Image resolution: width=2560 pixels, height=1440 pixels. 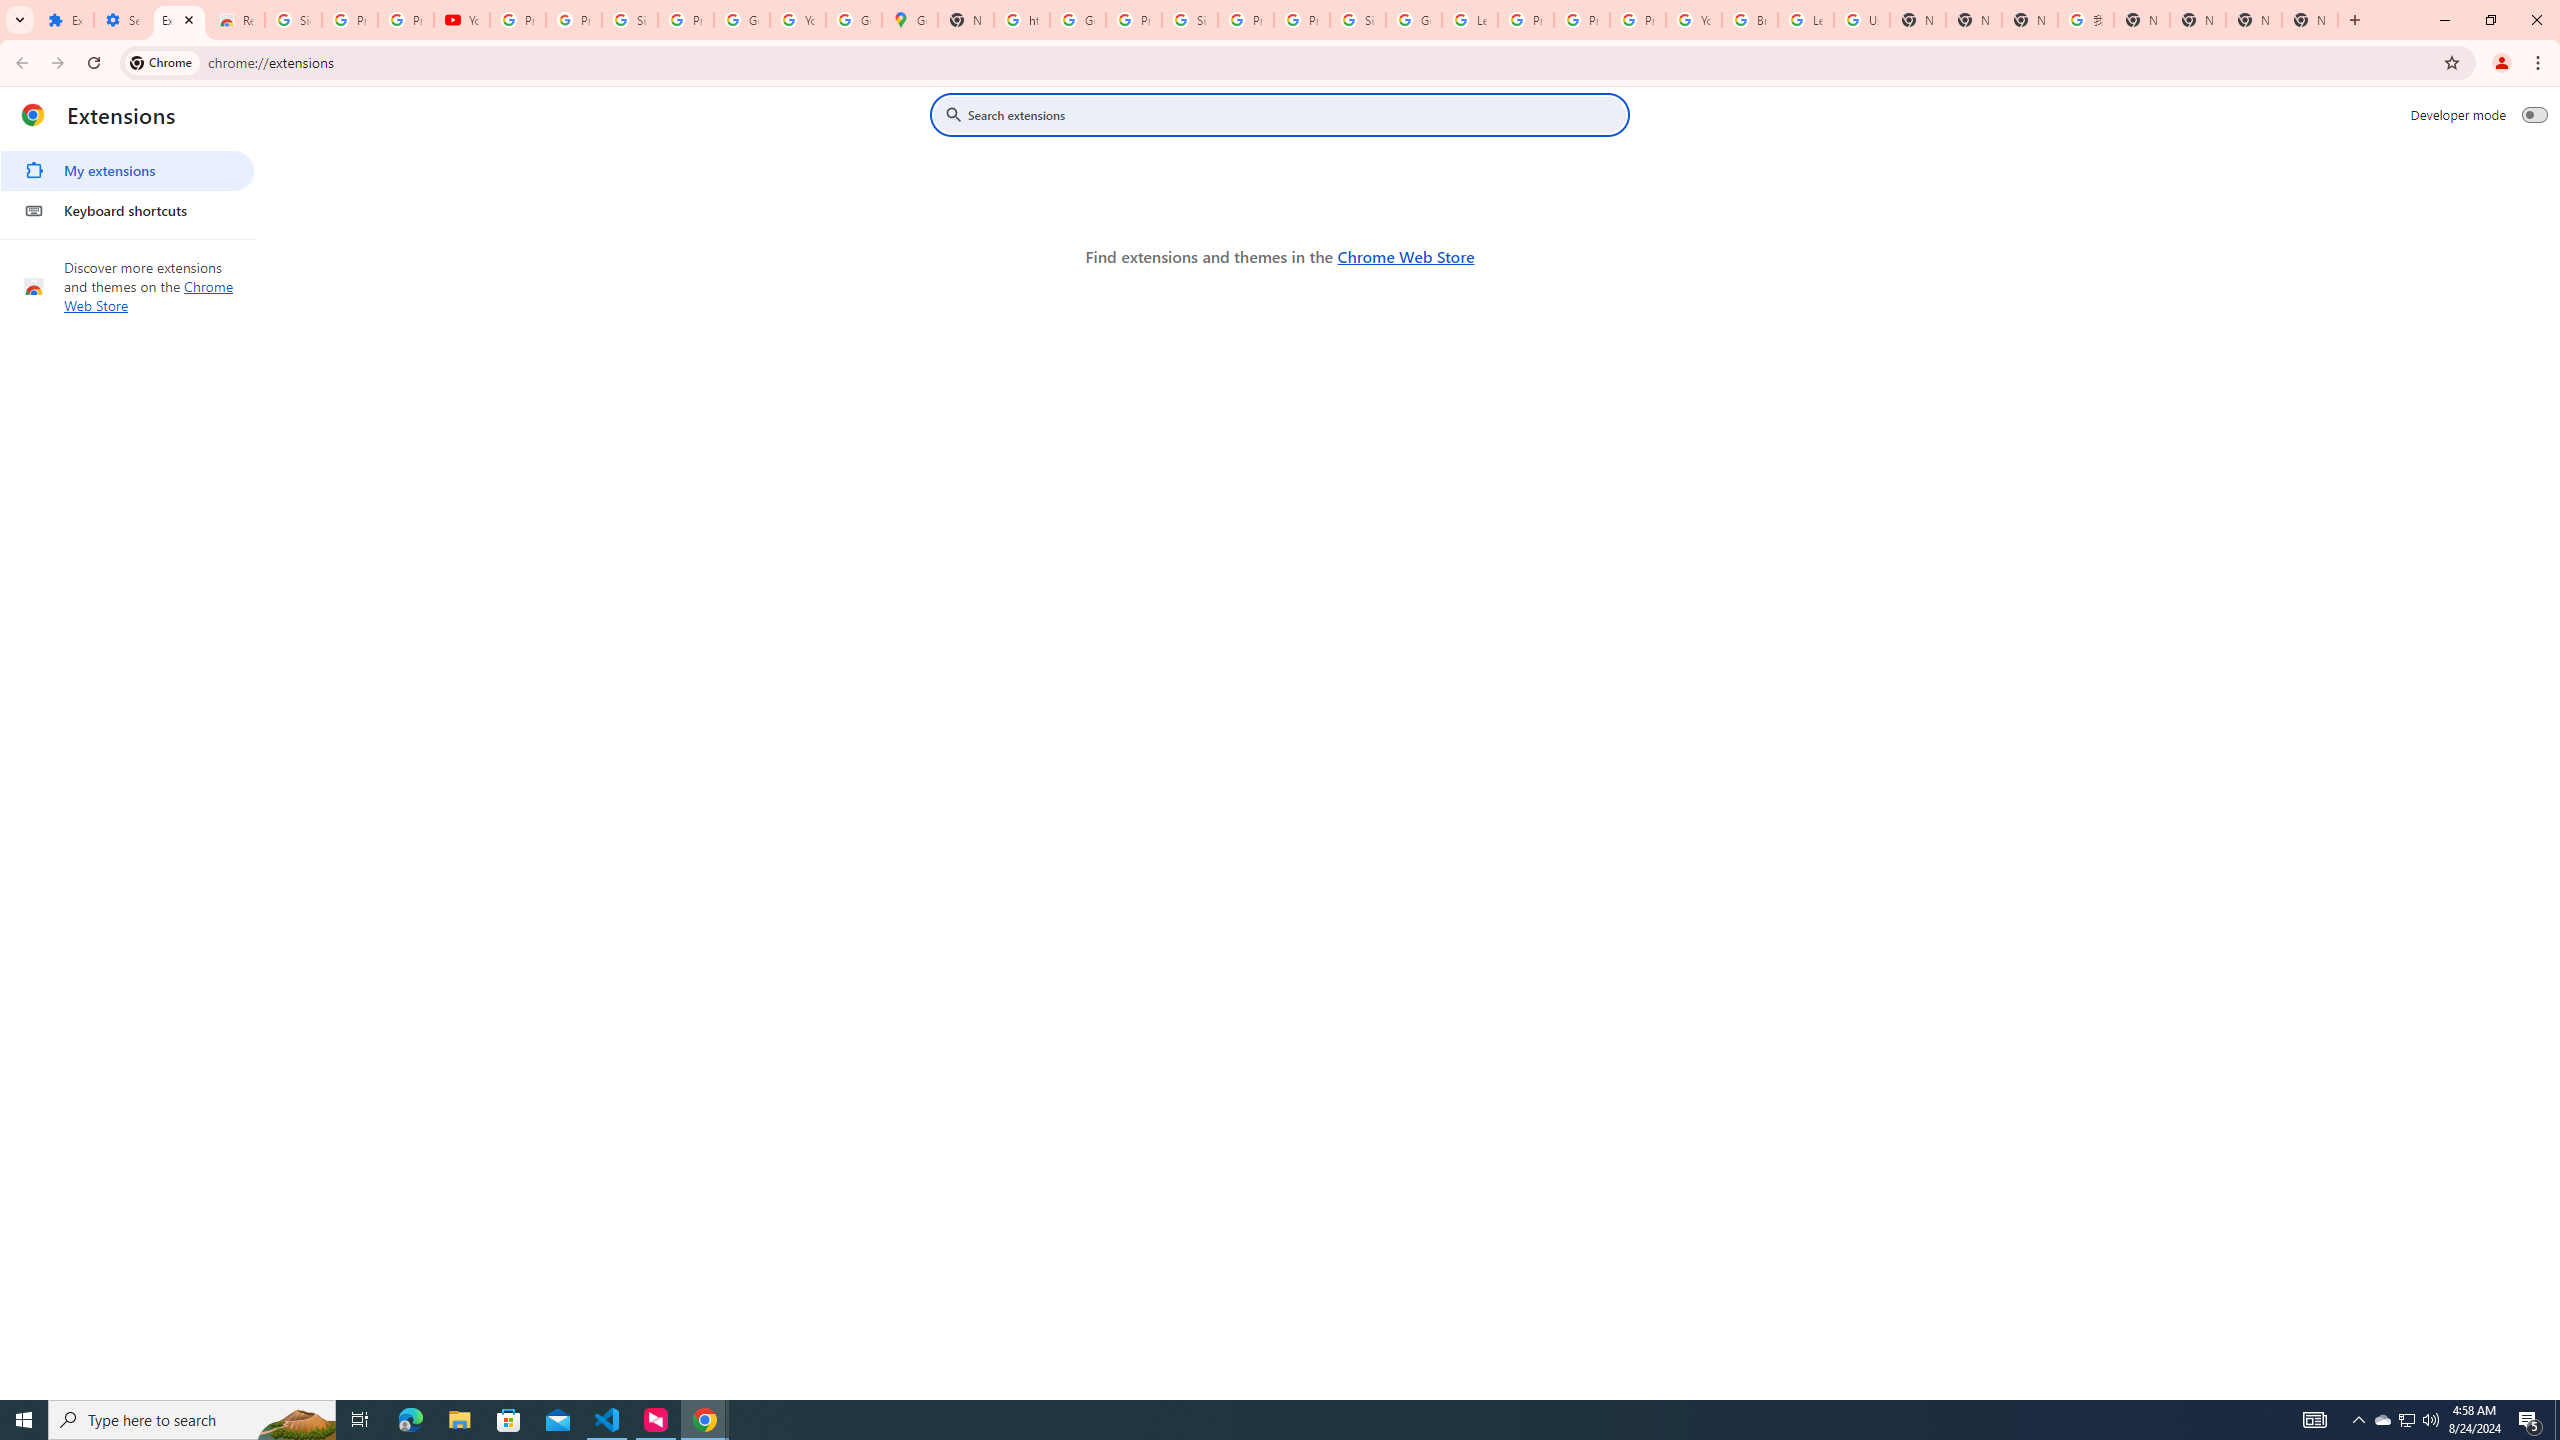 What do you see at coordinates (178, 20) in the screenshot?
I see `Extensions` at bounding box center [178, 20].